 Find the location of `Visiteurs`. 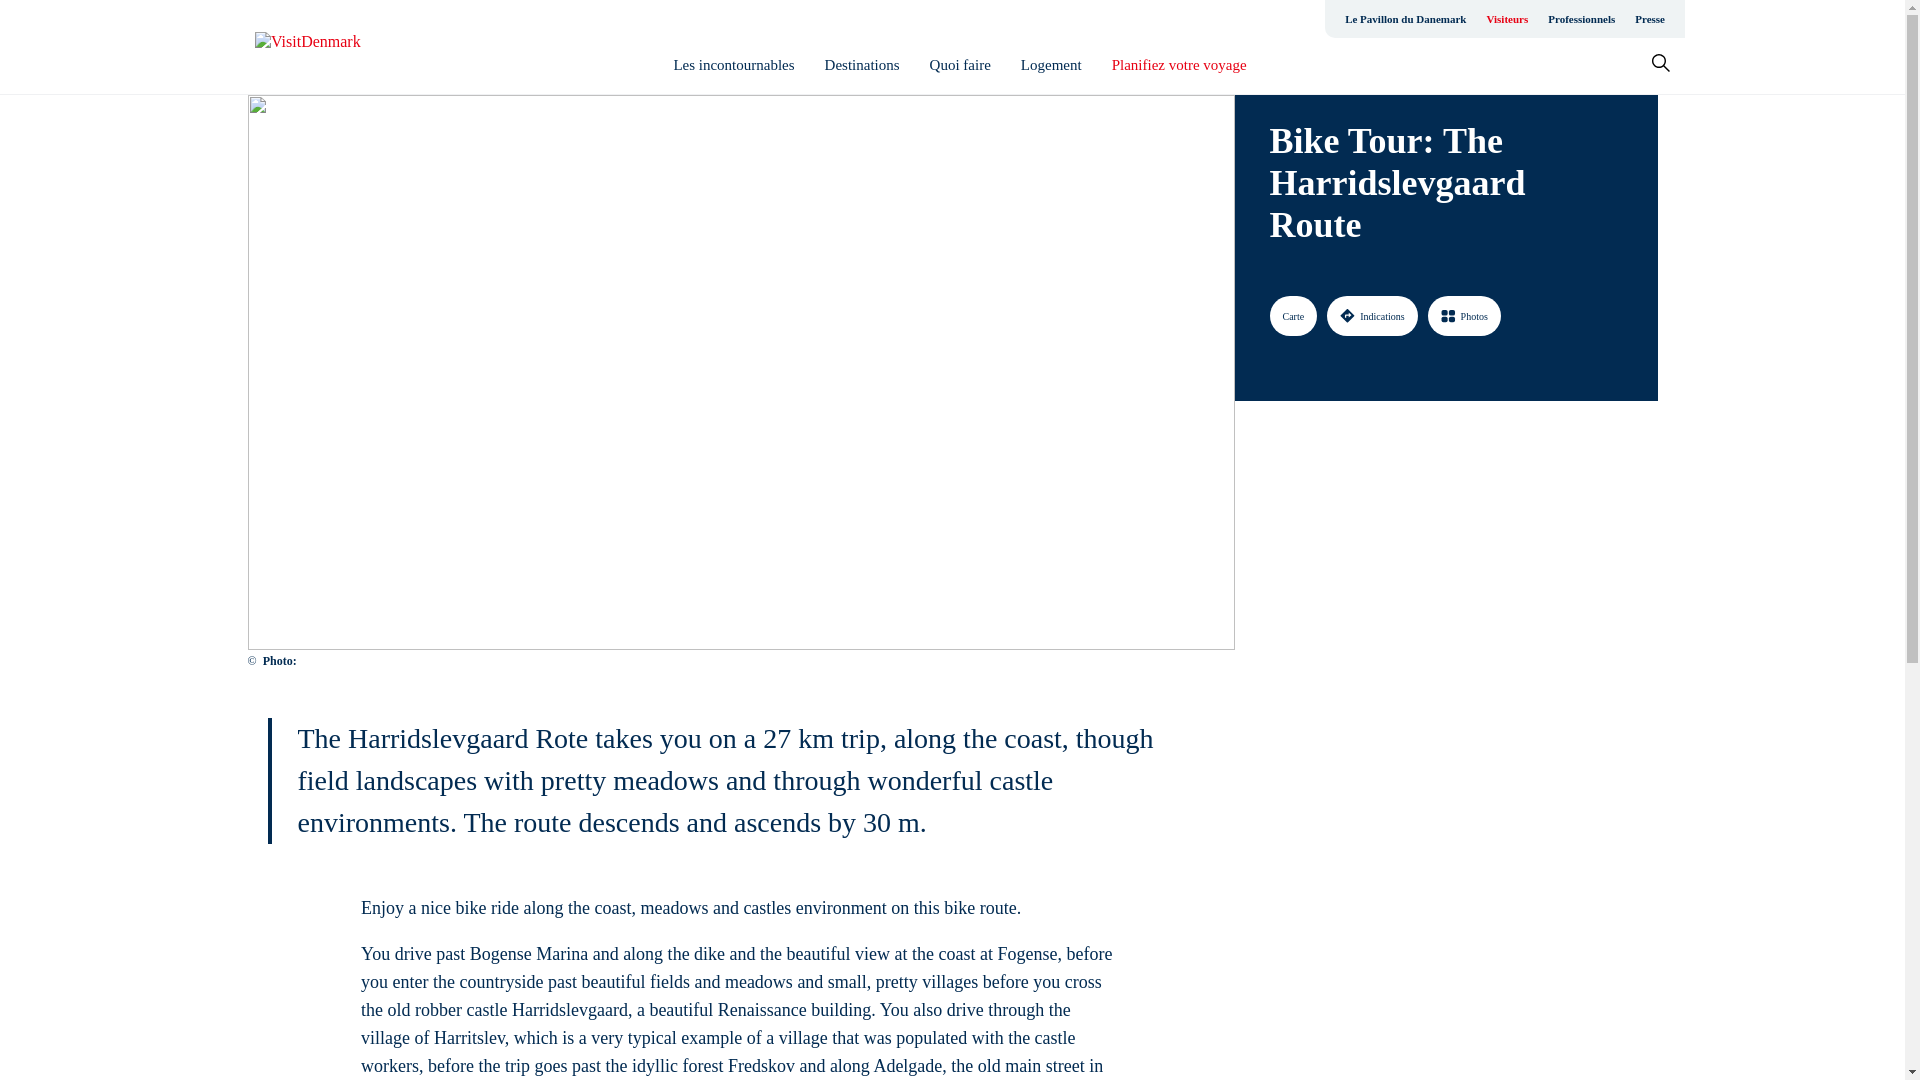

Visiteurs is located at coordinates (1506, 18).